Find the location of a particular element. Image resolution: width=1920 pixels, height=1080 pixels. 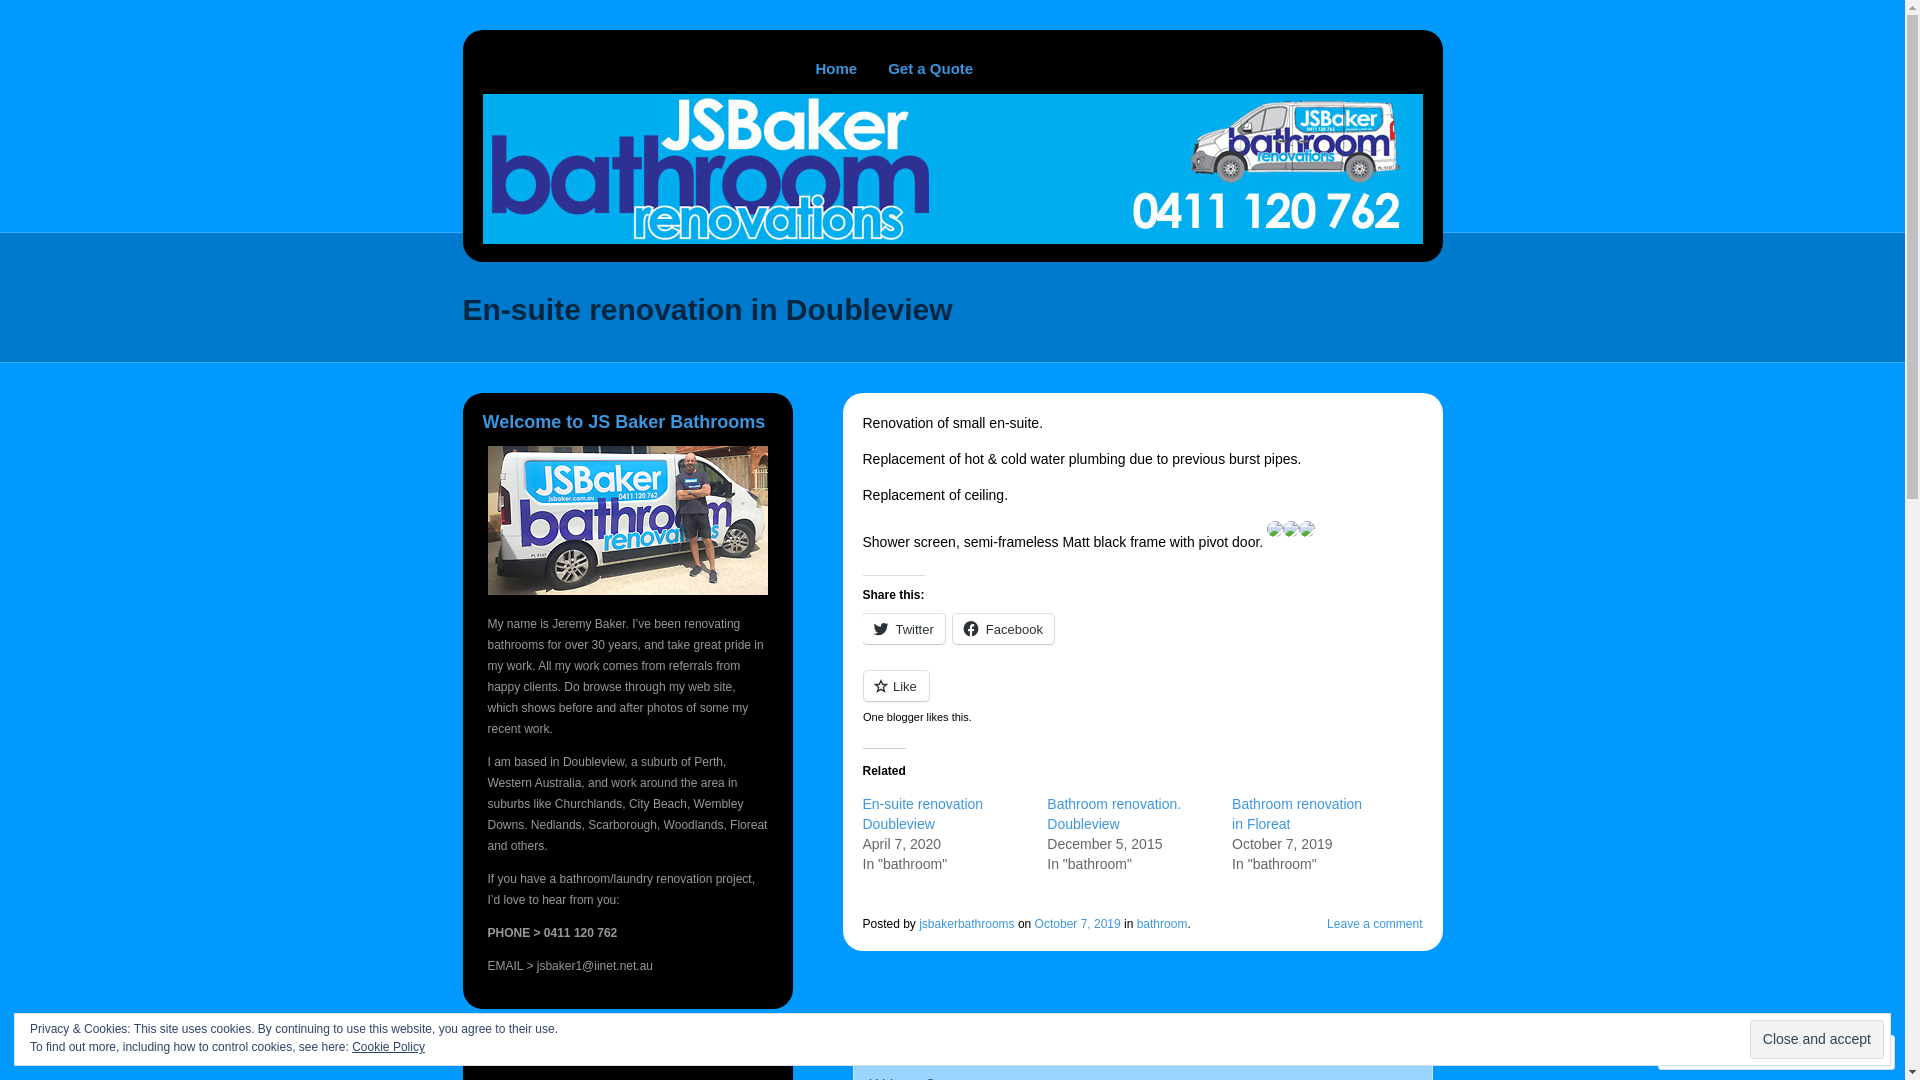

Close and accept is located at coordinates (1817, 1040).